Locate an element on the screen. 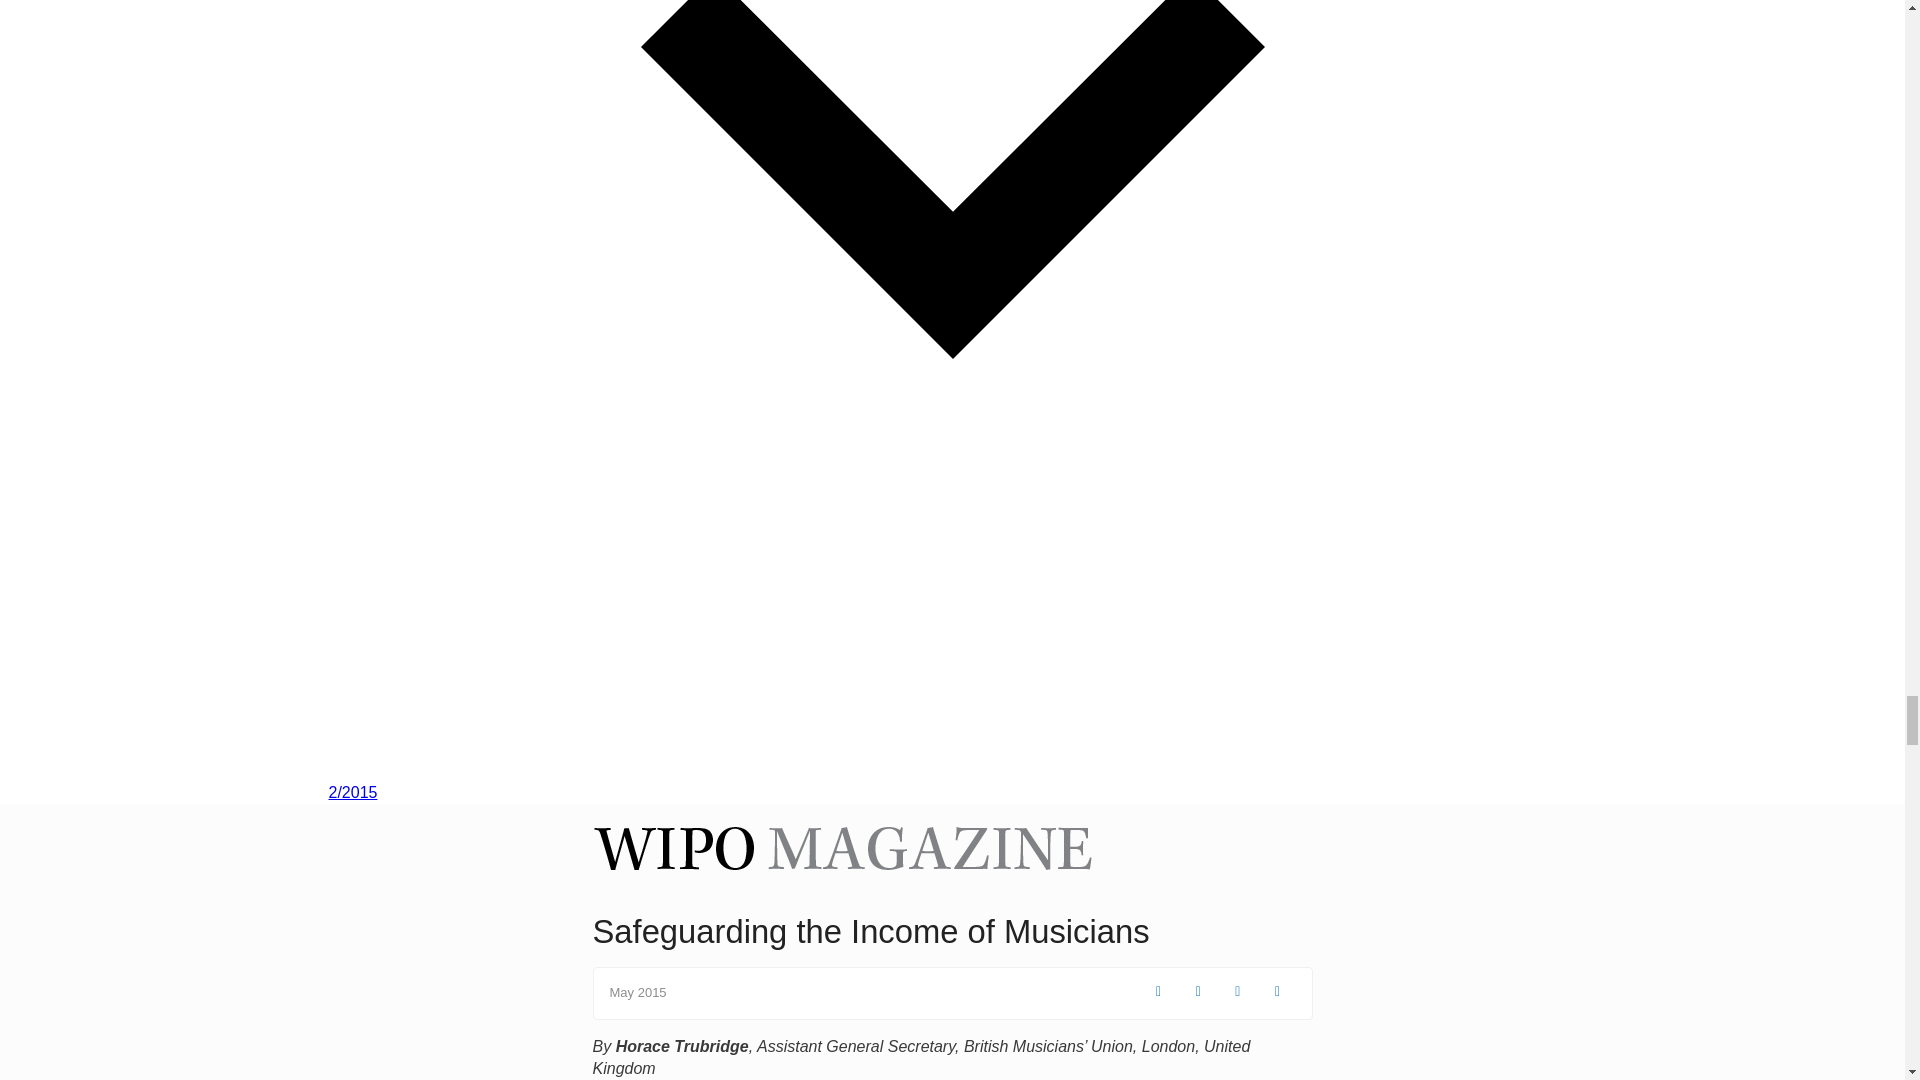  Share by LinkedIn is located at coordinates (1239, 991).